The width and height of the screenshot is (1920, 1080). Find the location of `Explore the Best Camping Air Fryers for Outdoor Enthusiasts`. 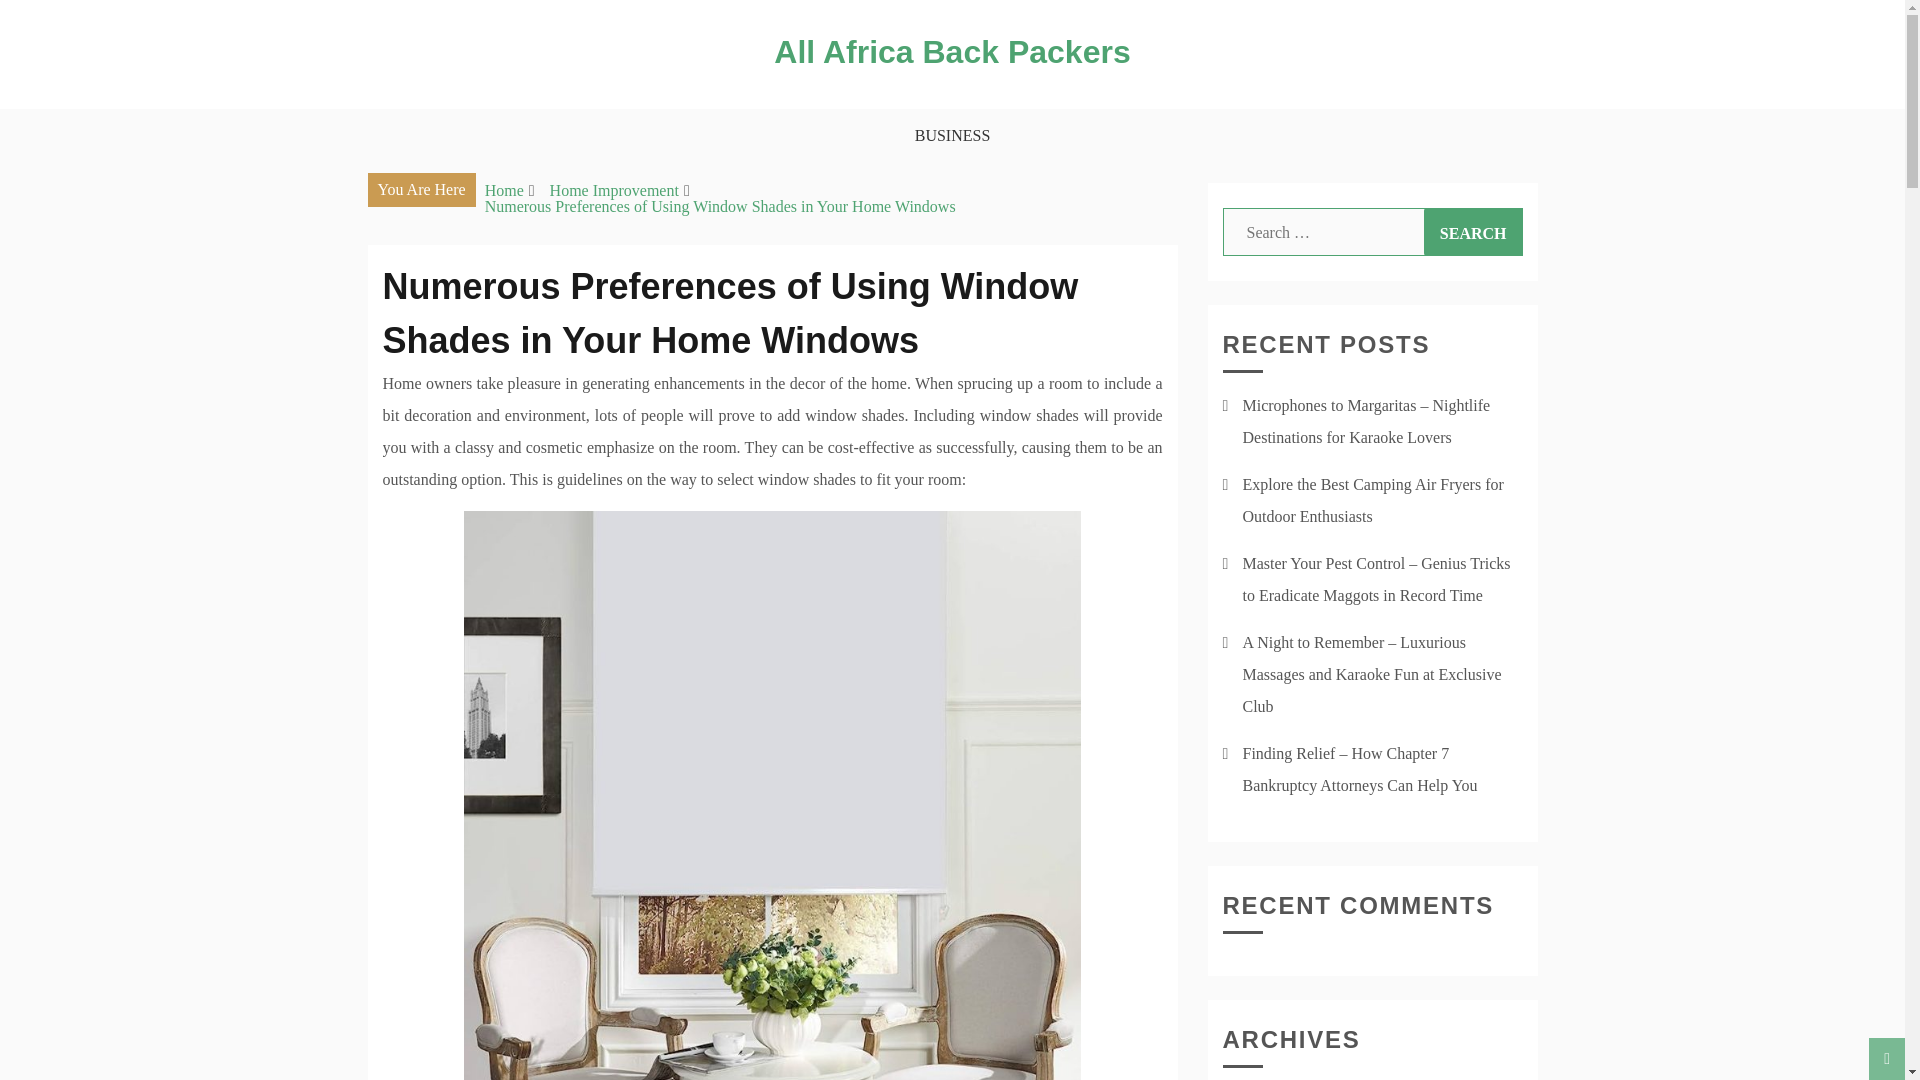

Explore the Best Camping Air Fryers for Outdoor Enthusiasts is located at coordinates (1372, 500).